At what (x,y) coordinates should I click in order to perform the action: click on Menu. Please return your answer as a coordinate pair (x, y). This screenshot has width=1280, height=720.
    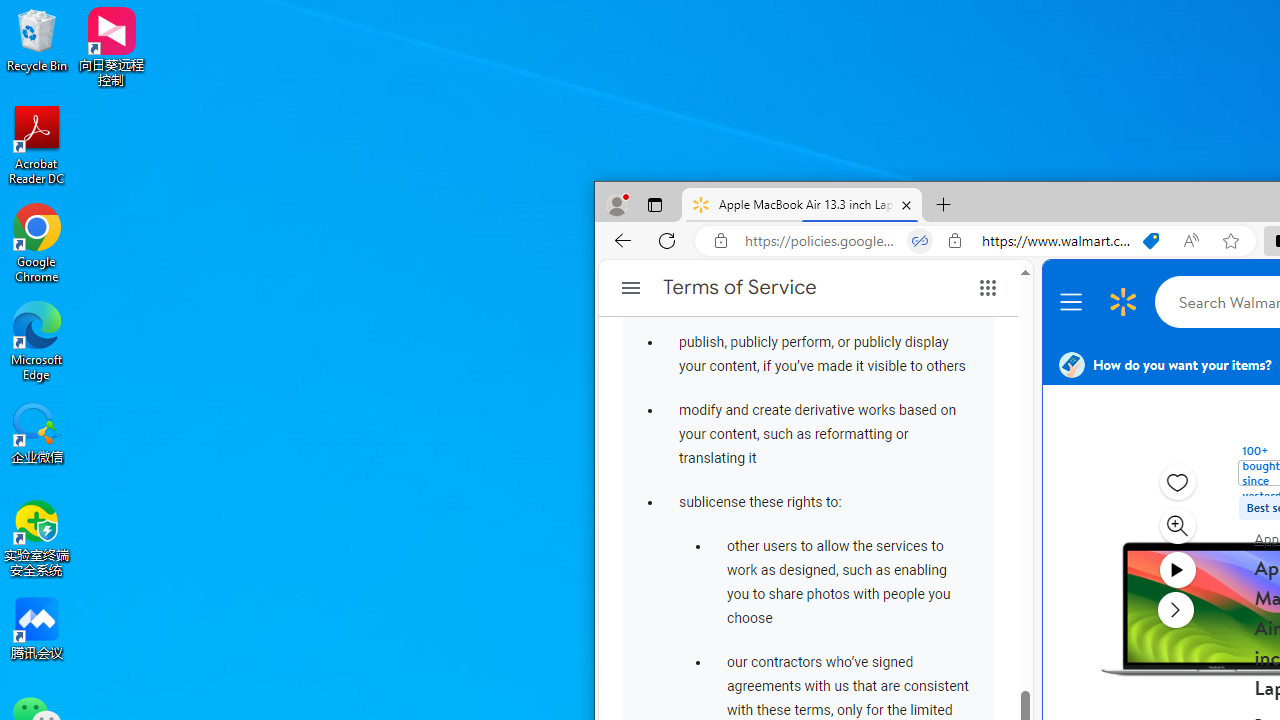
    Looking at the image, I should click on (1074, 302).